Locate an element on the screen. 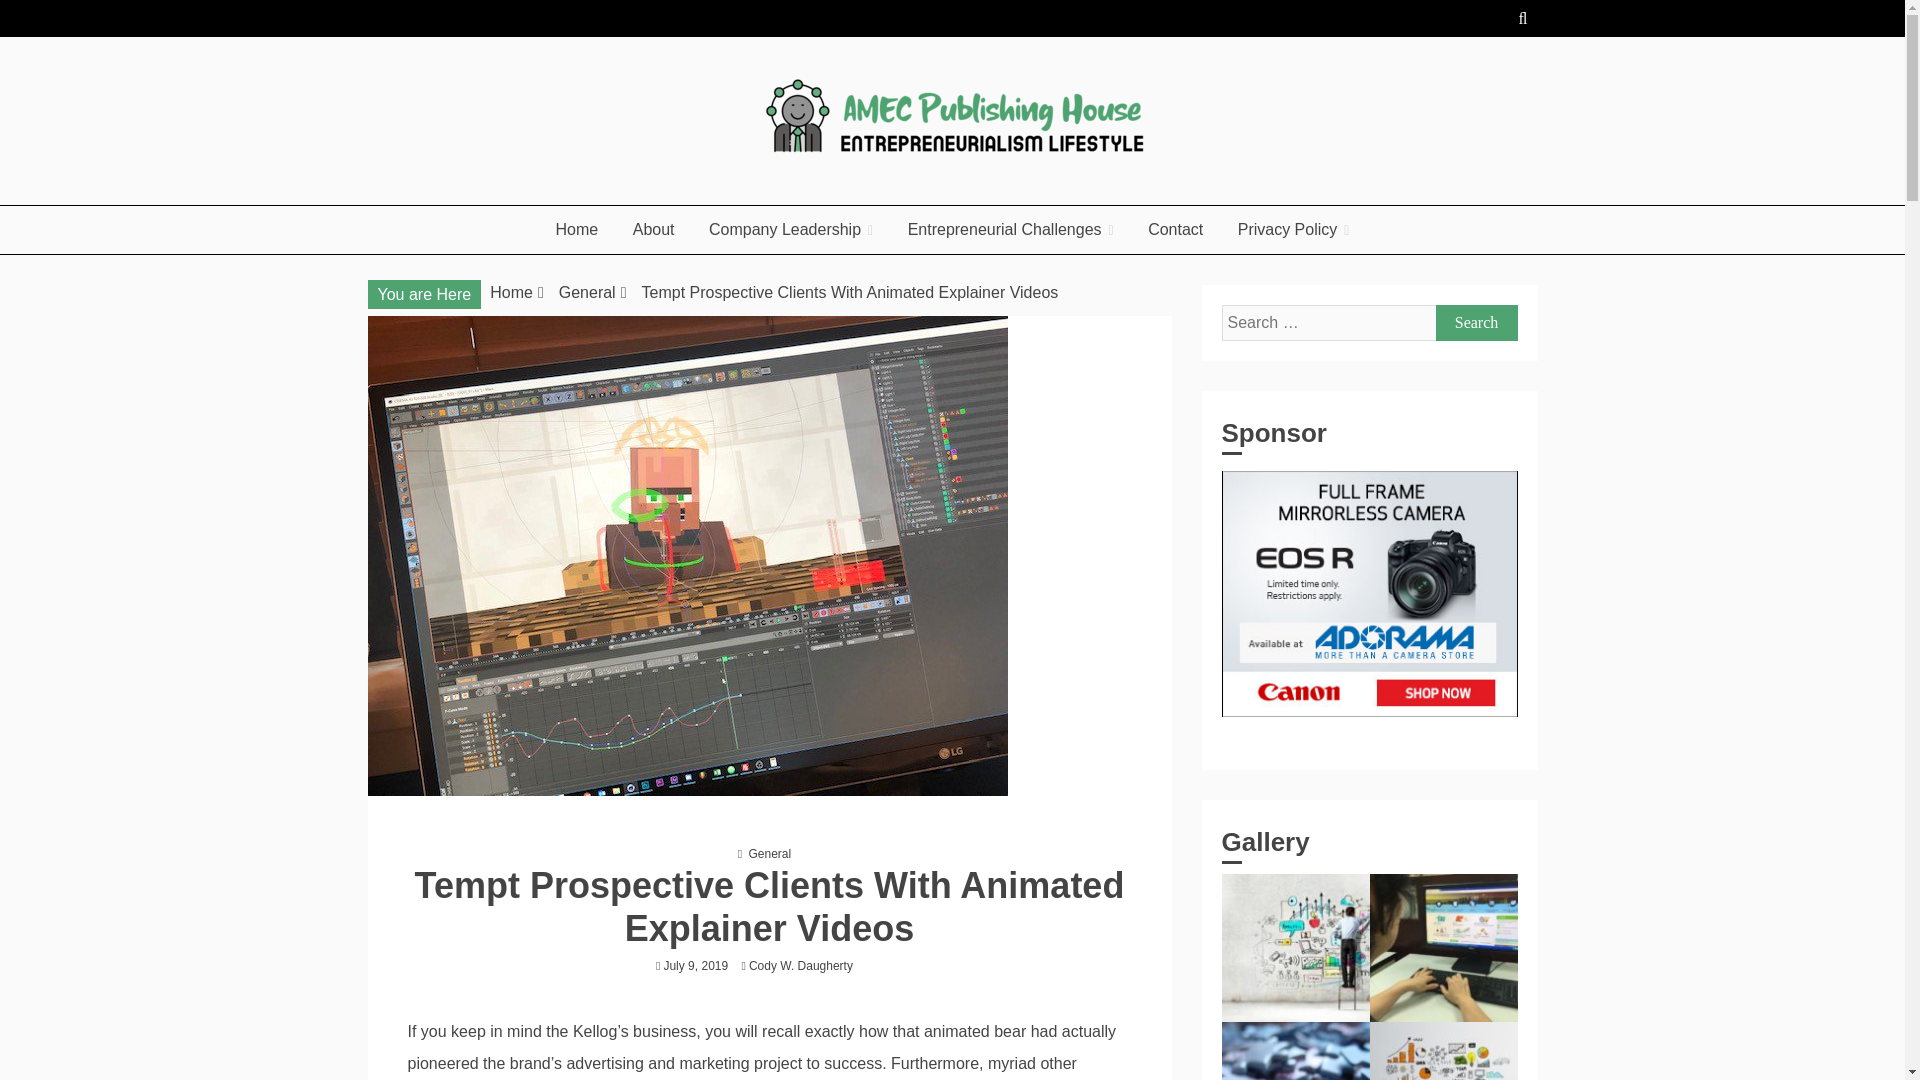  Search is located at coordinates (1477, 322).